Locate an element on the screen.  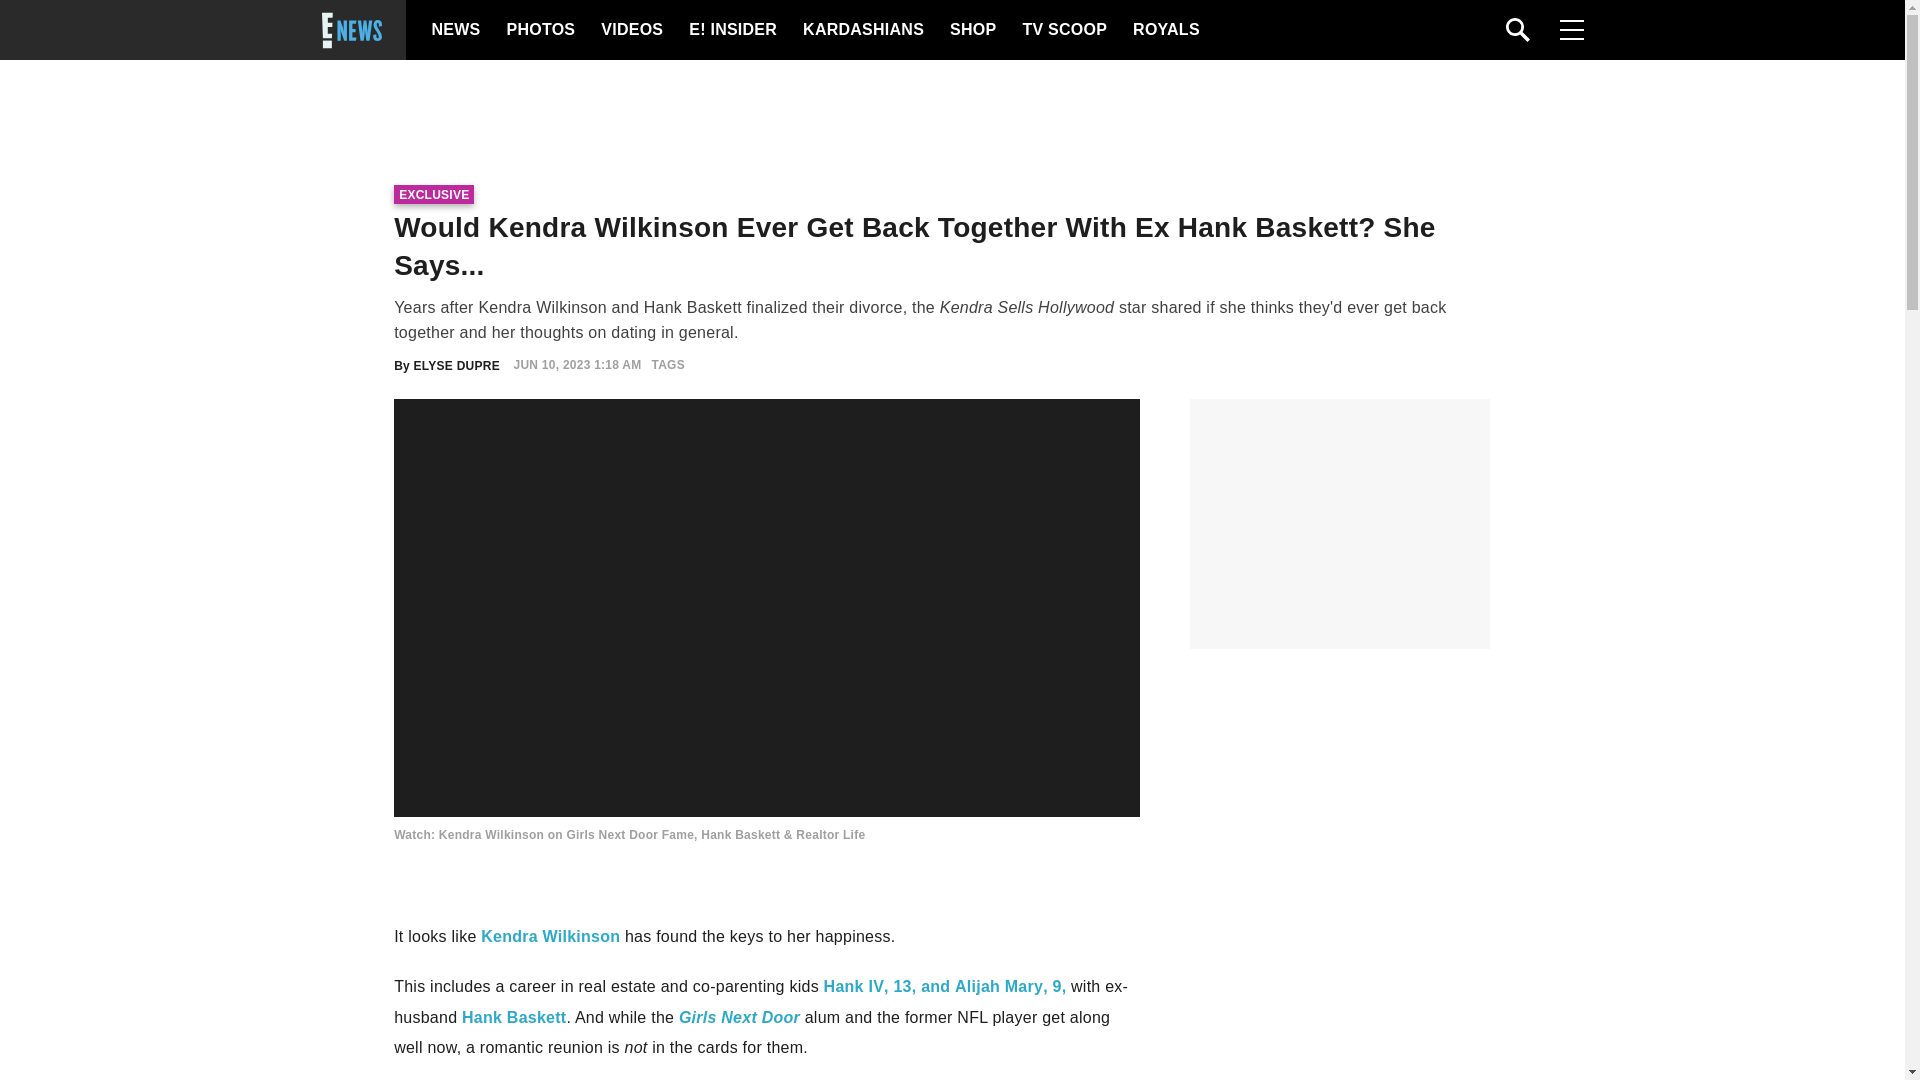
SHOP is located at coordinates (972, 30).